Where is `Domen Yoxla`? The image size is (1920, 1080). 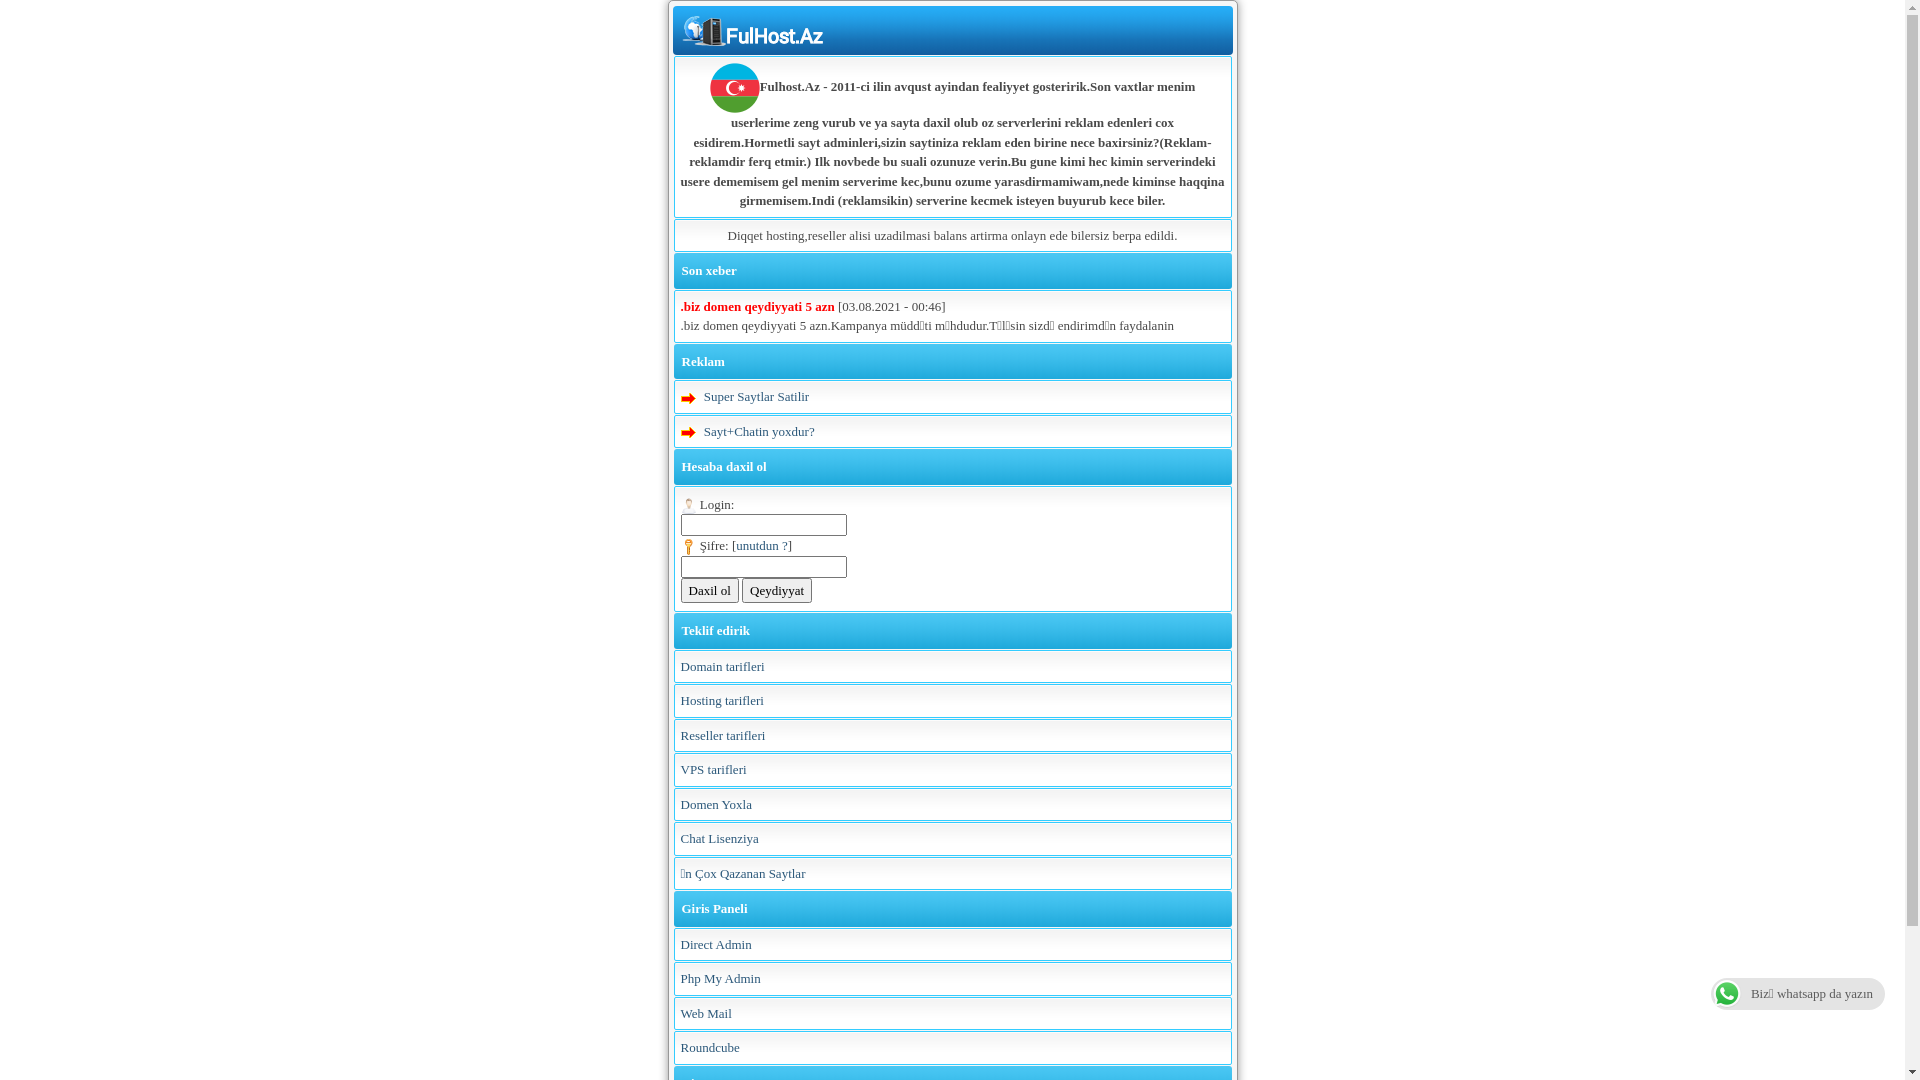
Domen Yoxla is located at coordinates (716, 804).